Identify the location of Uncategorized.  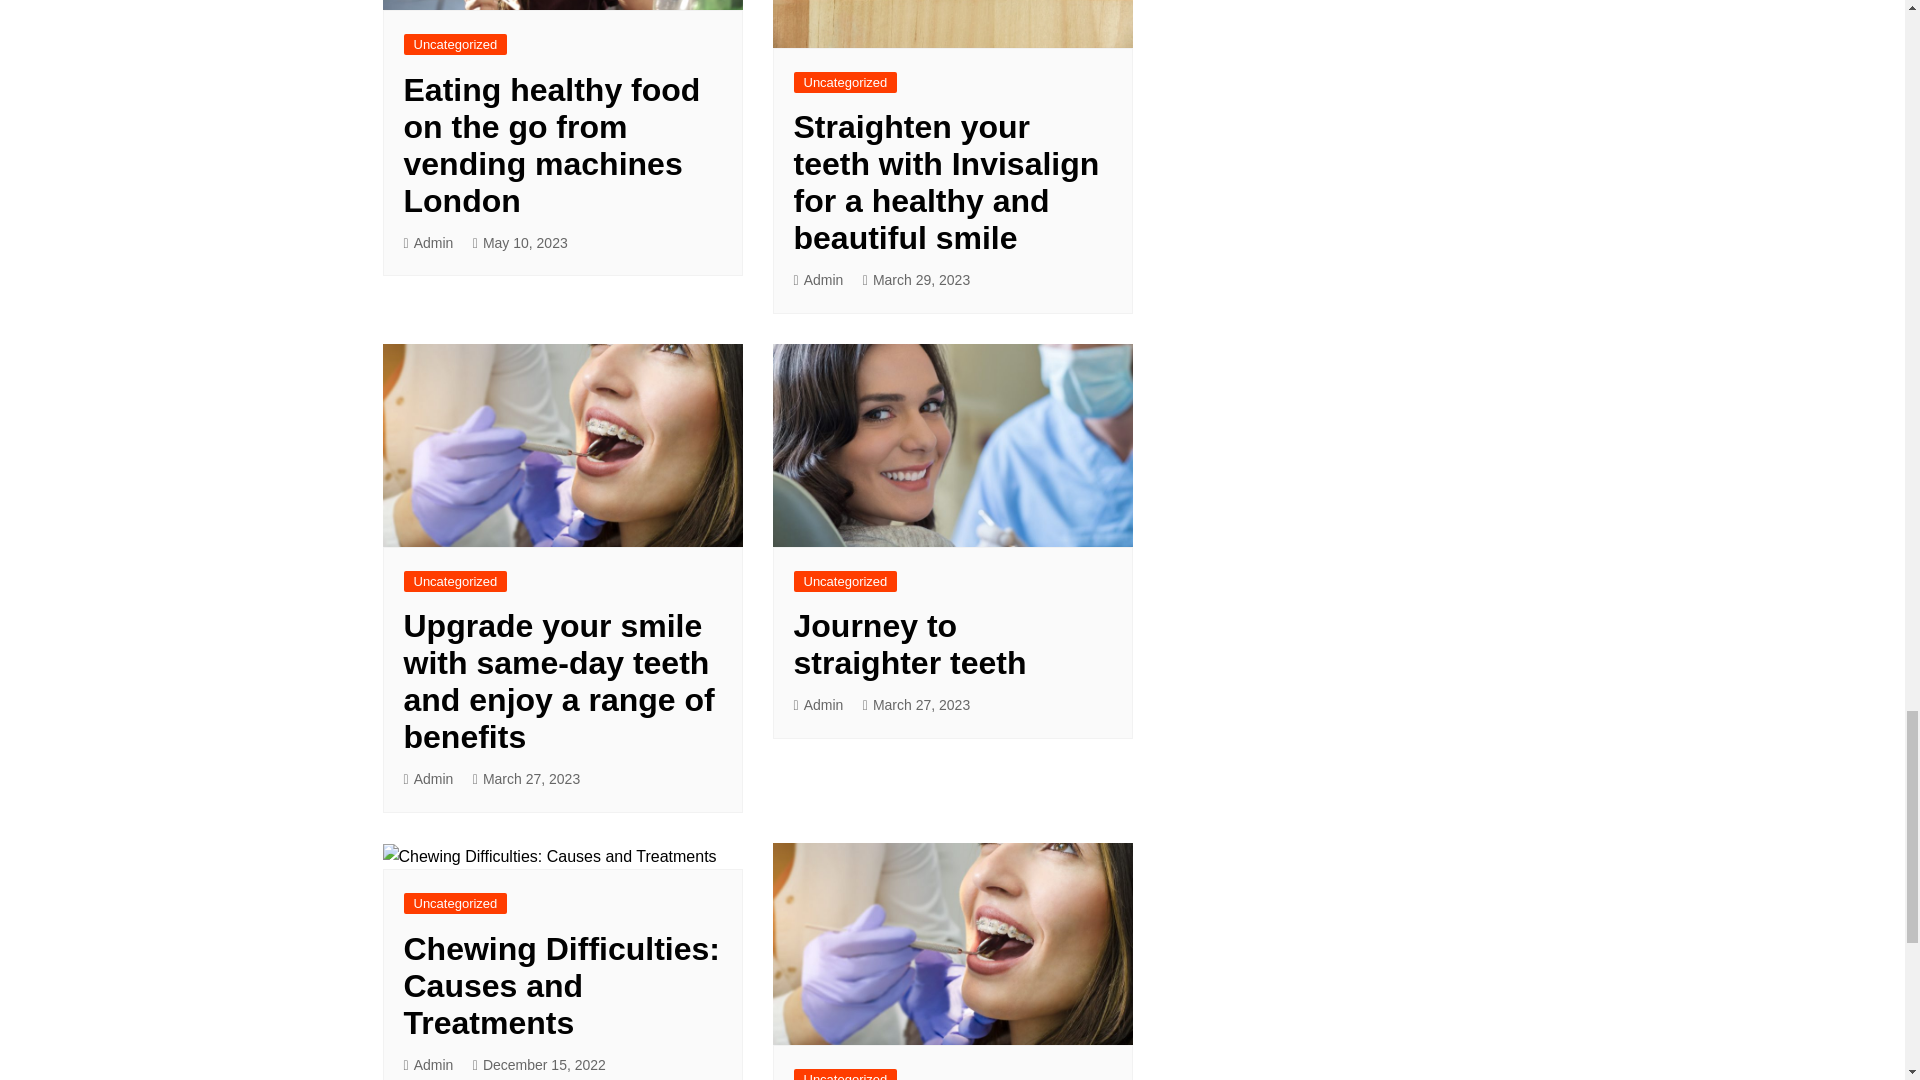
(456, 44).